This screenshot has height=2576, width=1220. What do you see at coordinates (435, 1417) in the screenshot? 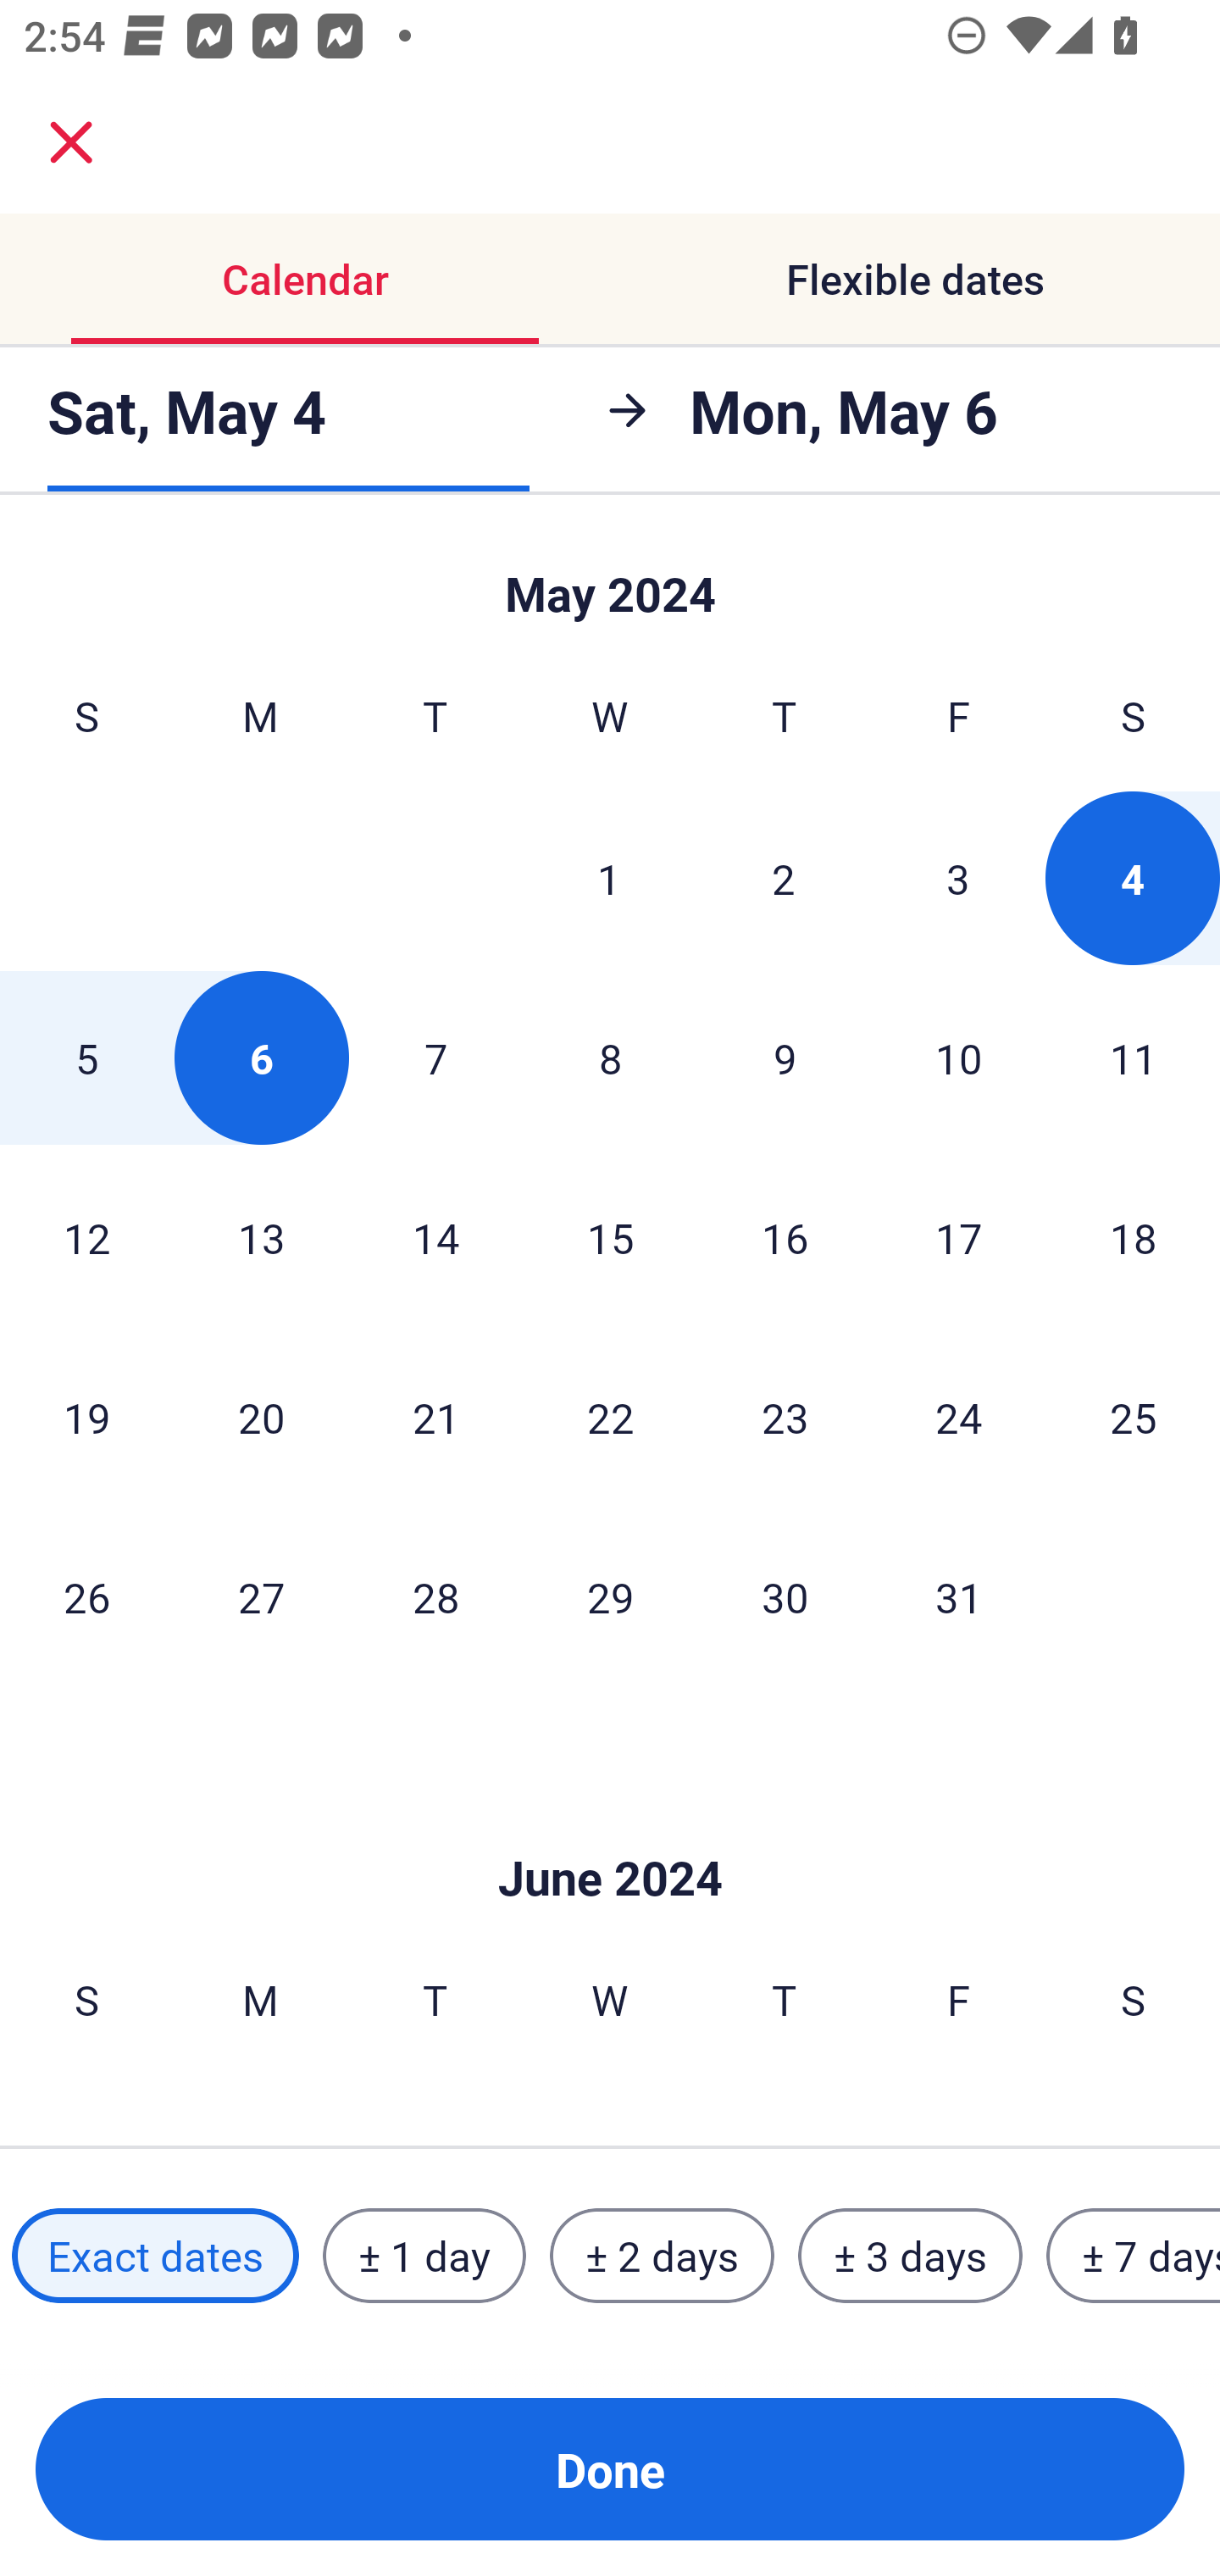
I see `21 Tuesday, May 21, 2024` at bounding box center [435, 1417].